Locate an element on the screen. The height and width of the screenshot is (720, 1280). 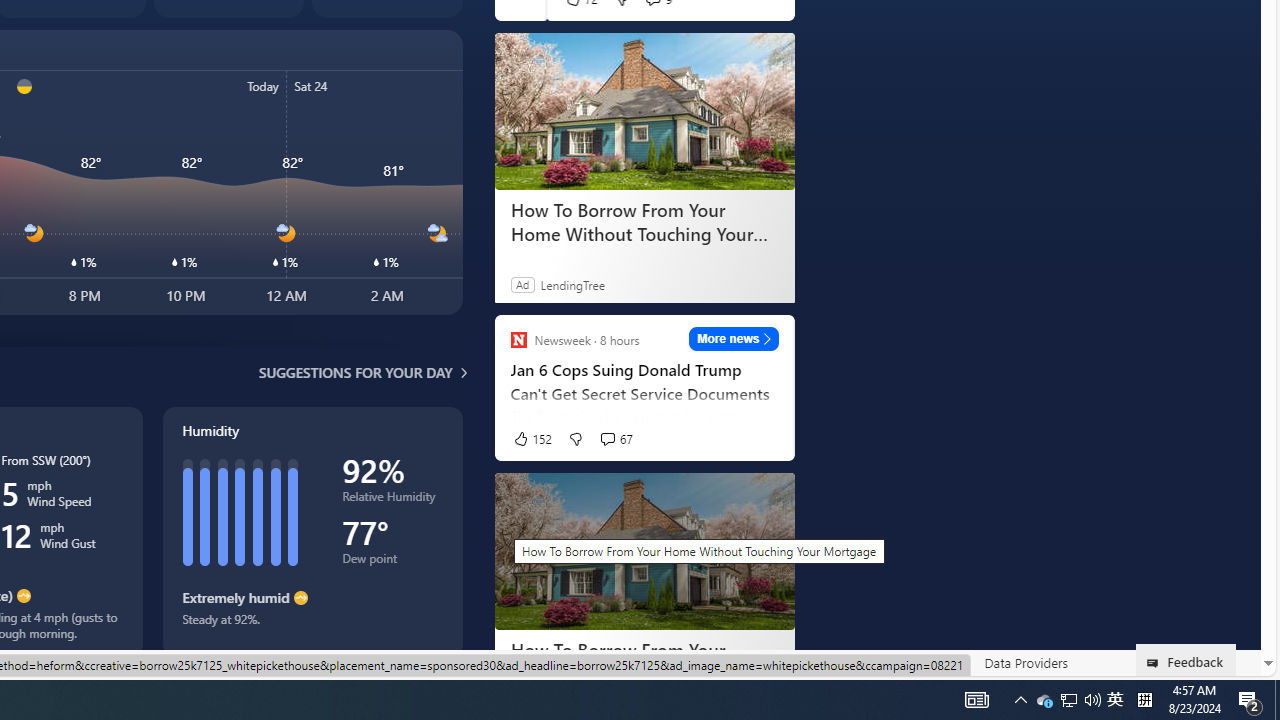
Relative Humidity is located at coordinates (392, 500).